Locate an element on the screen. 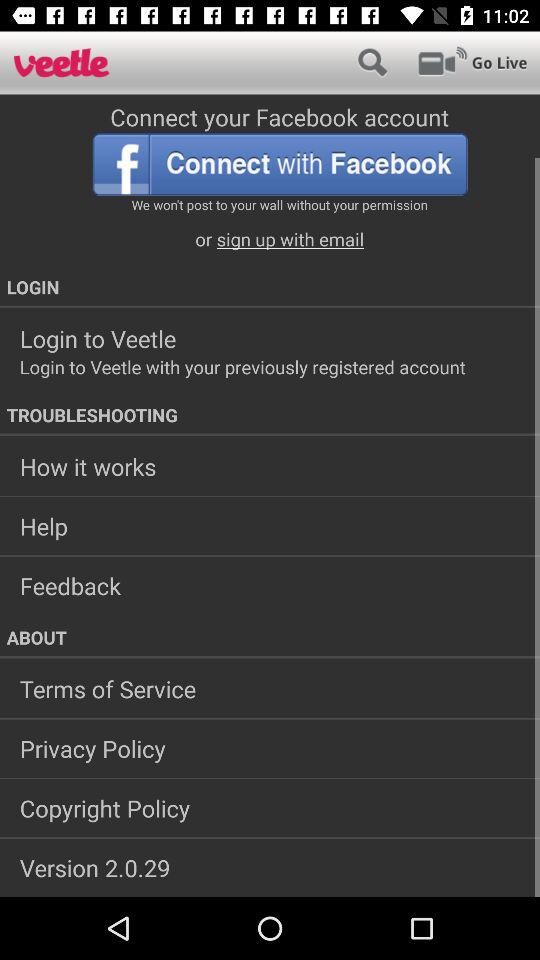 The width and height of the screenshot is (540, 960). click the item above privacy policy icon is located at coordinates (270, 689).